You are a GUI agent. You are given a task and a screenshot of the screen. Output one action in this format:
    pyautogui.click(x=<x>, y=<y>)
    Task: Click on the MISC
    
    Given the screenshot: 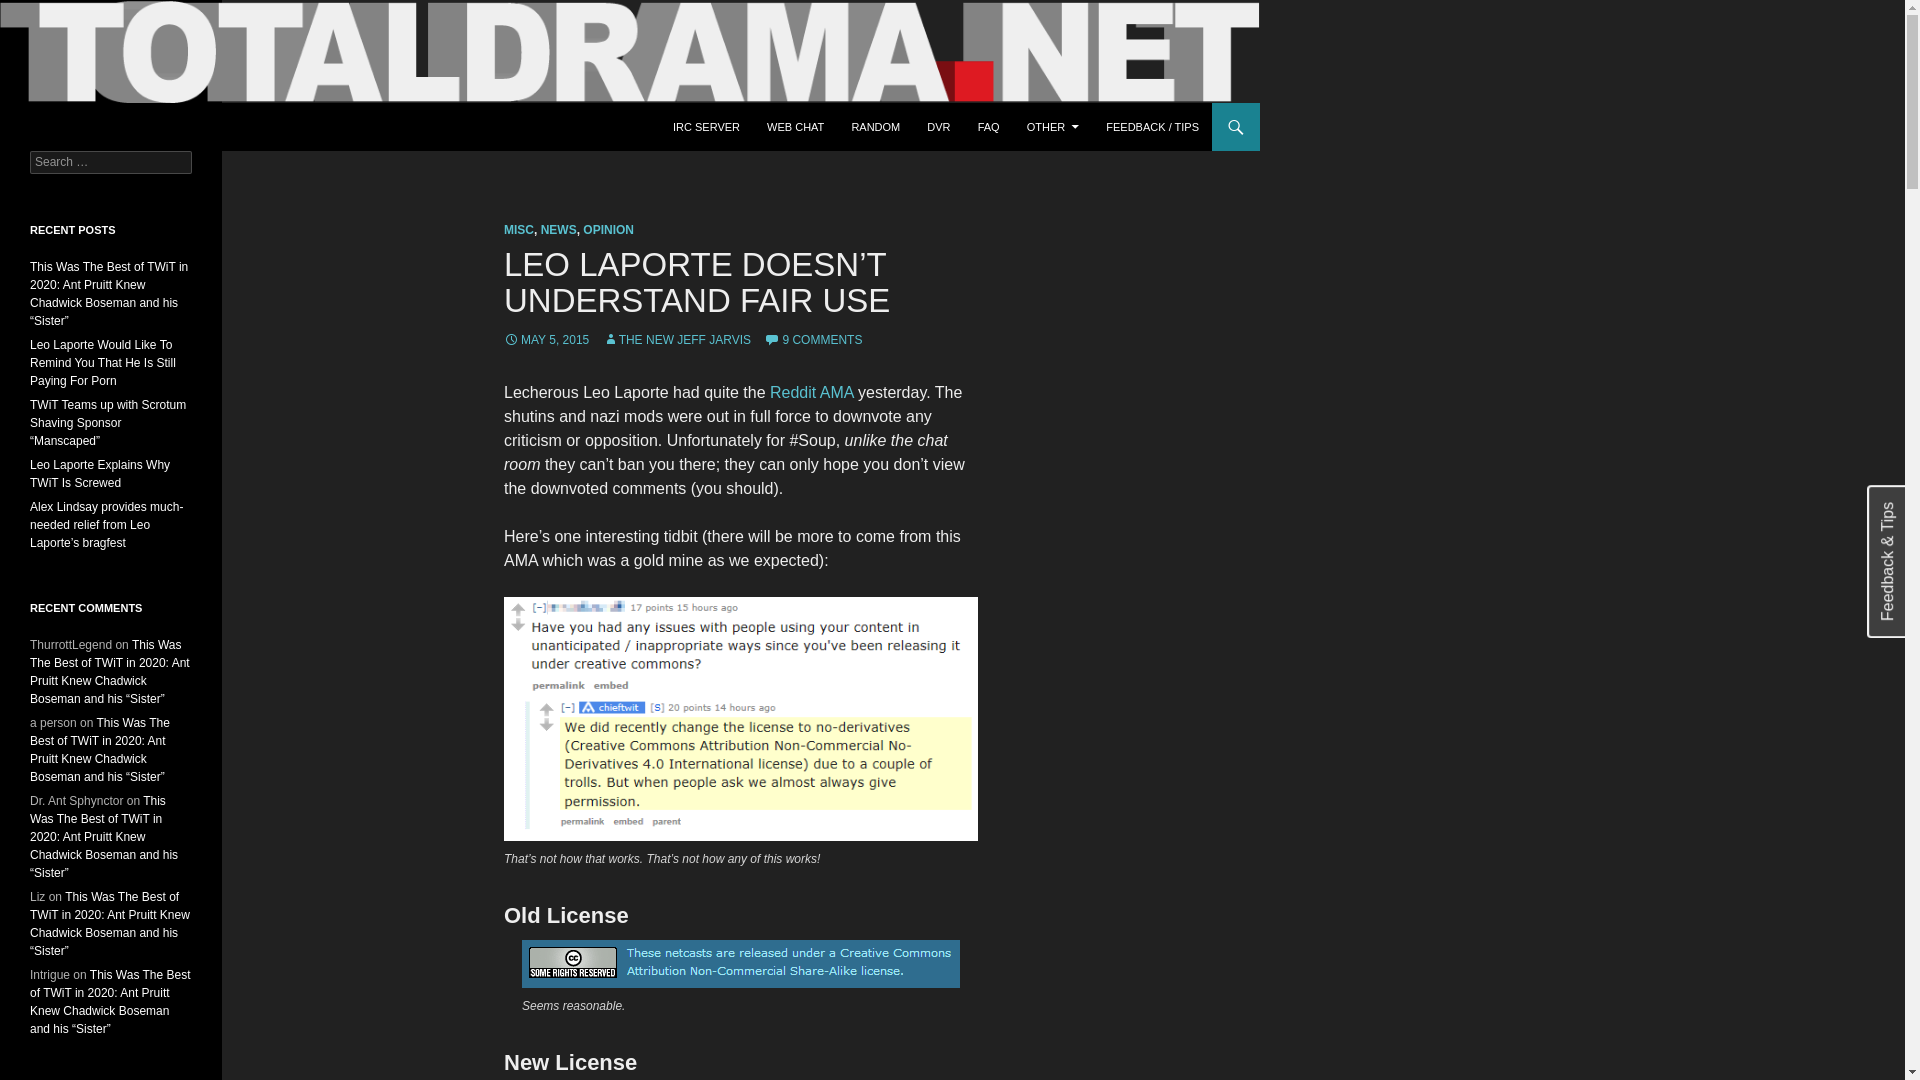 What is the action you would take?
    pyautogui.click(x=518, y=229)
    